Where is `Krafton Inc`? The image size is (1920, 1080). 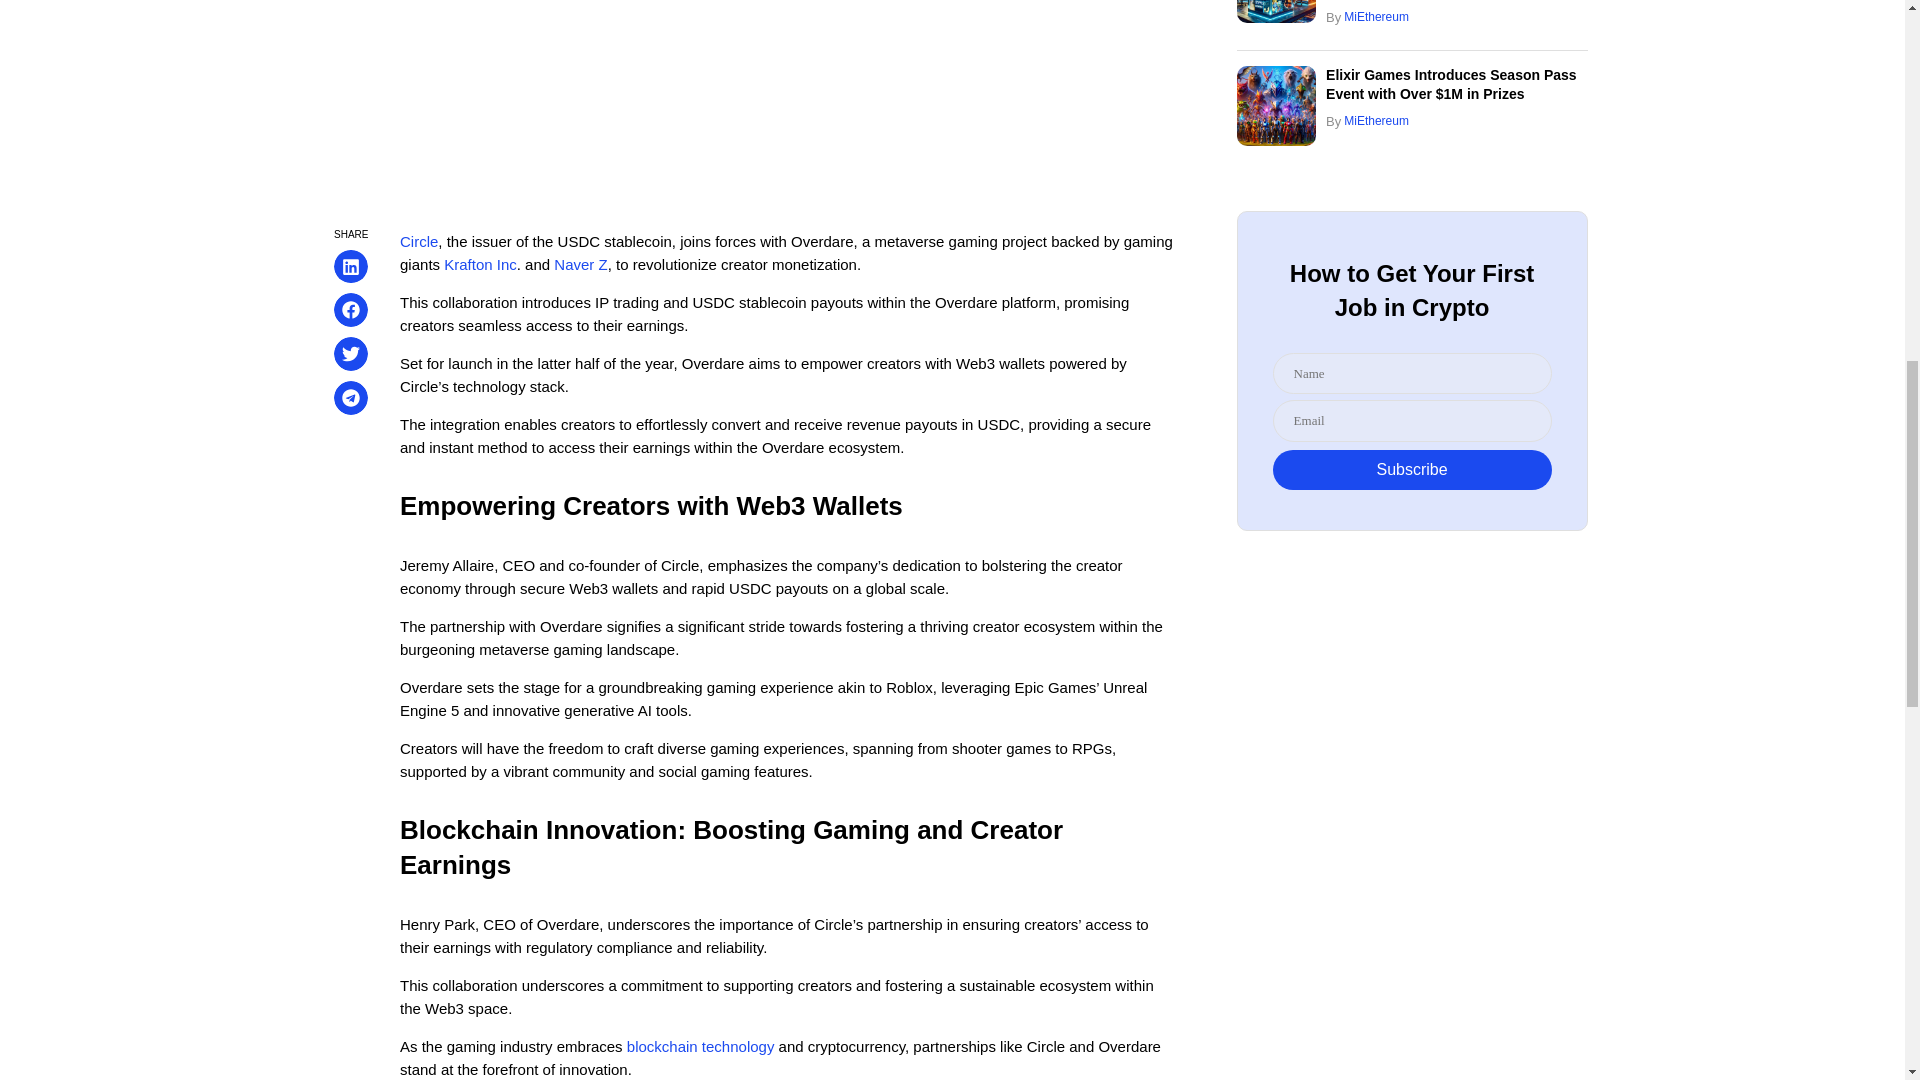 Krafton Inc is located at coordinates (480, 264).